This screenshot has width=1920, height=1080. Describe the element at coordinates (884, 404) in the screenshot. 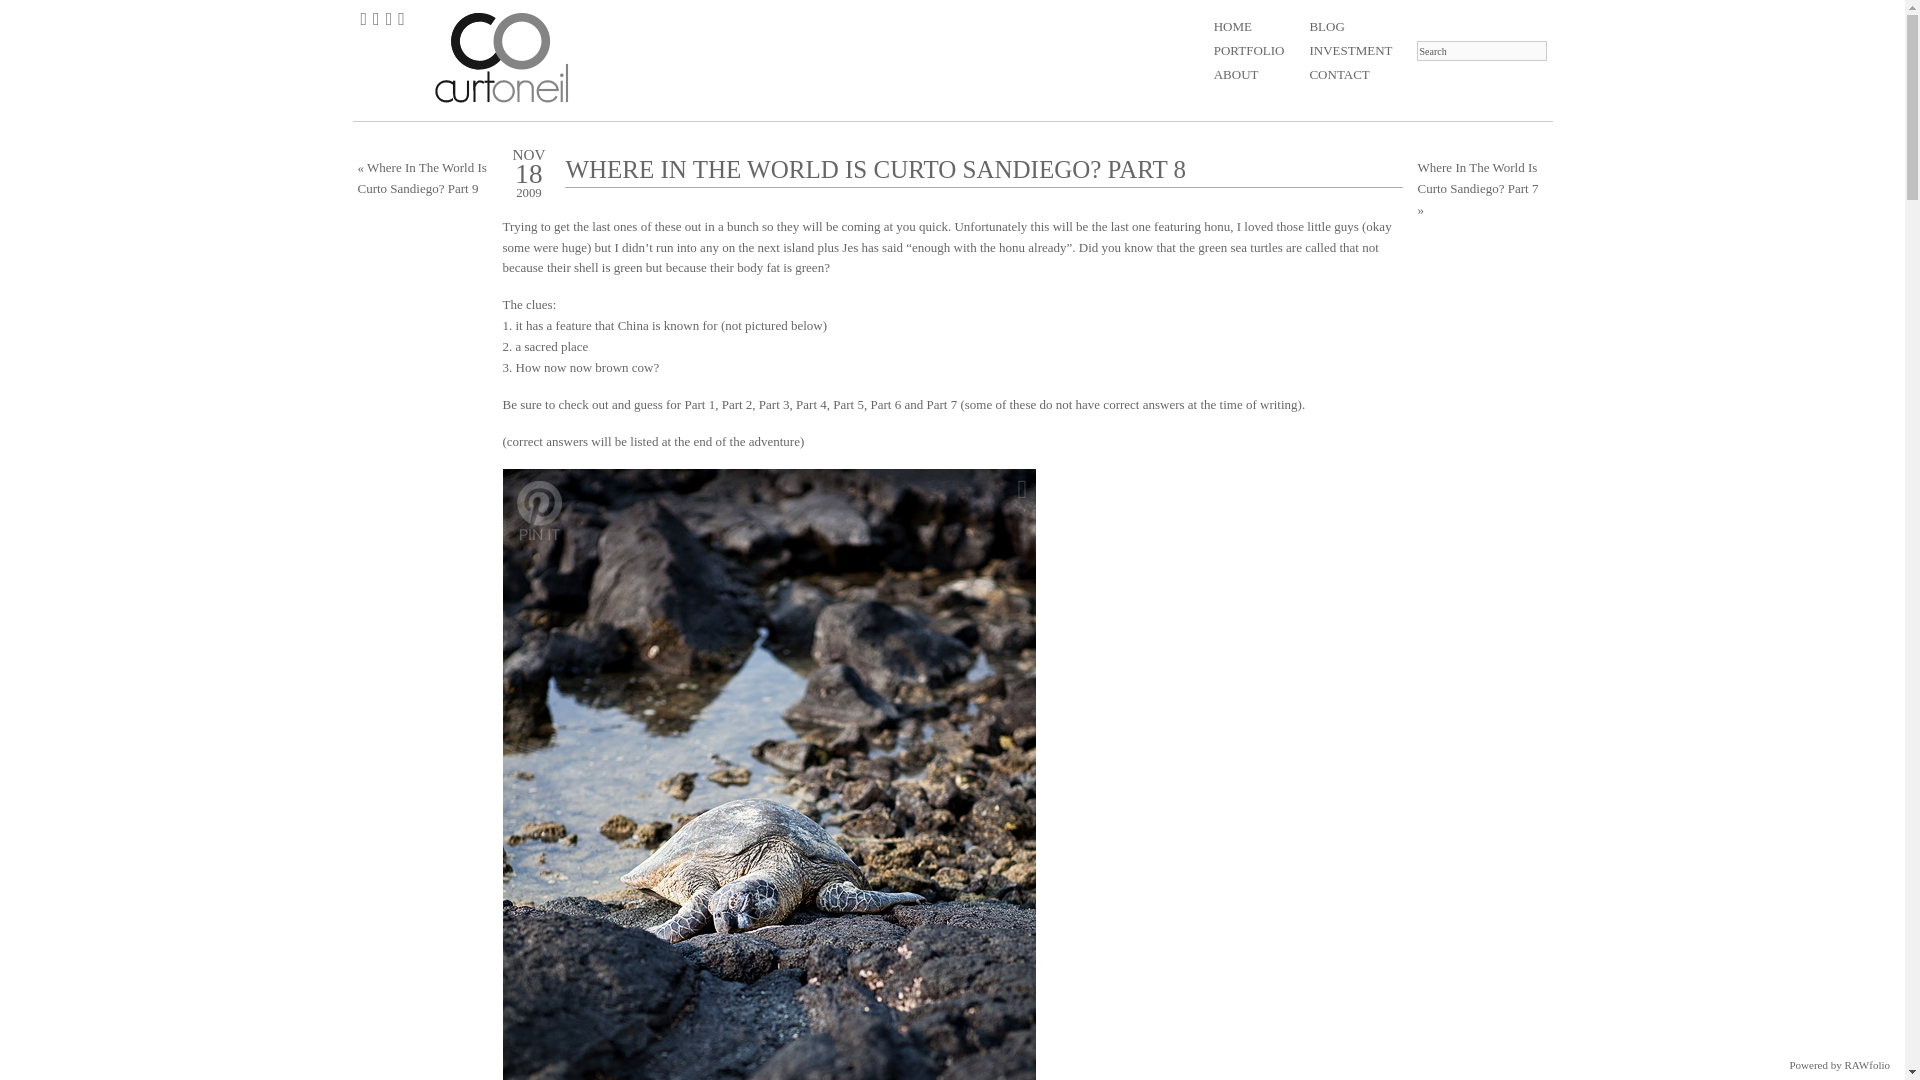

I see `Where In The World Is Curto Sandiego - Part 6` at that location.